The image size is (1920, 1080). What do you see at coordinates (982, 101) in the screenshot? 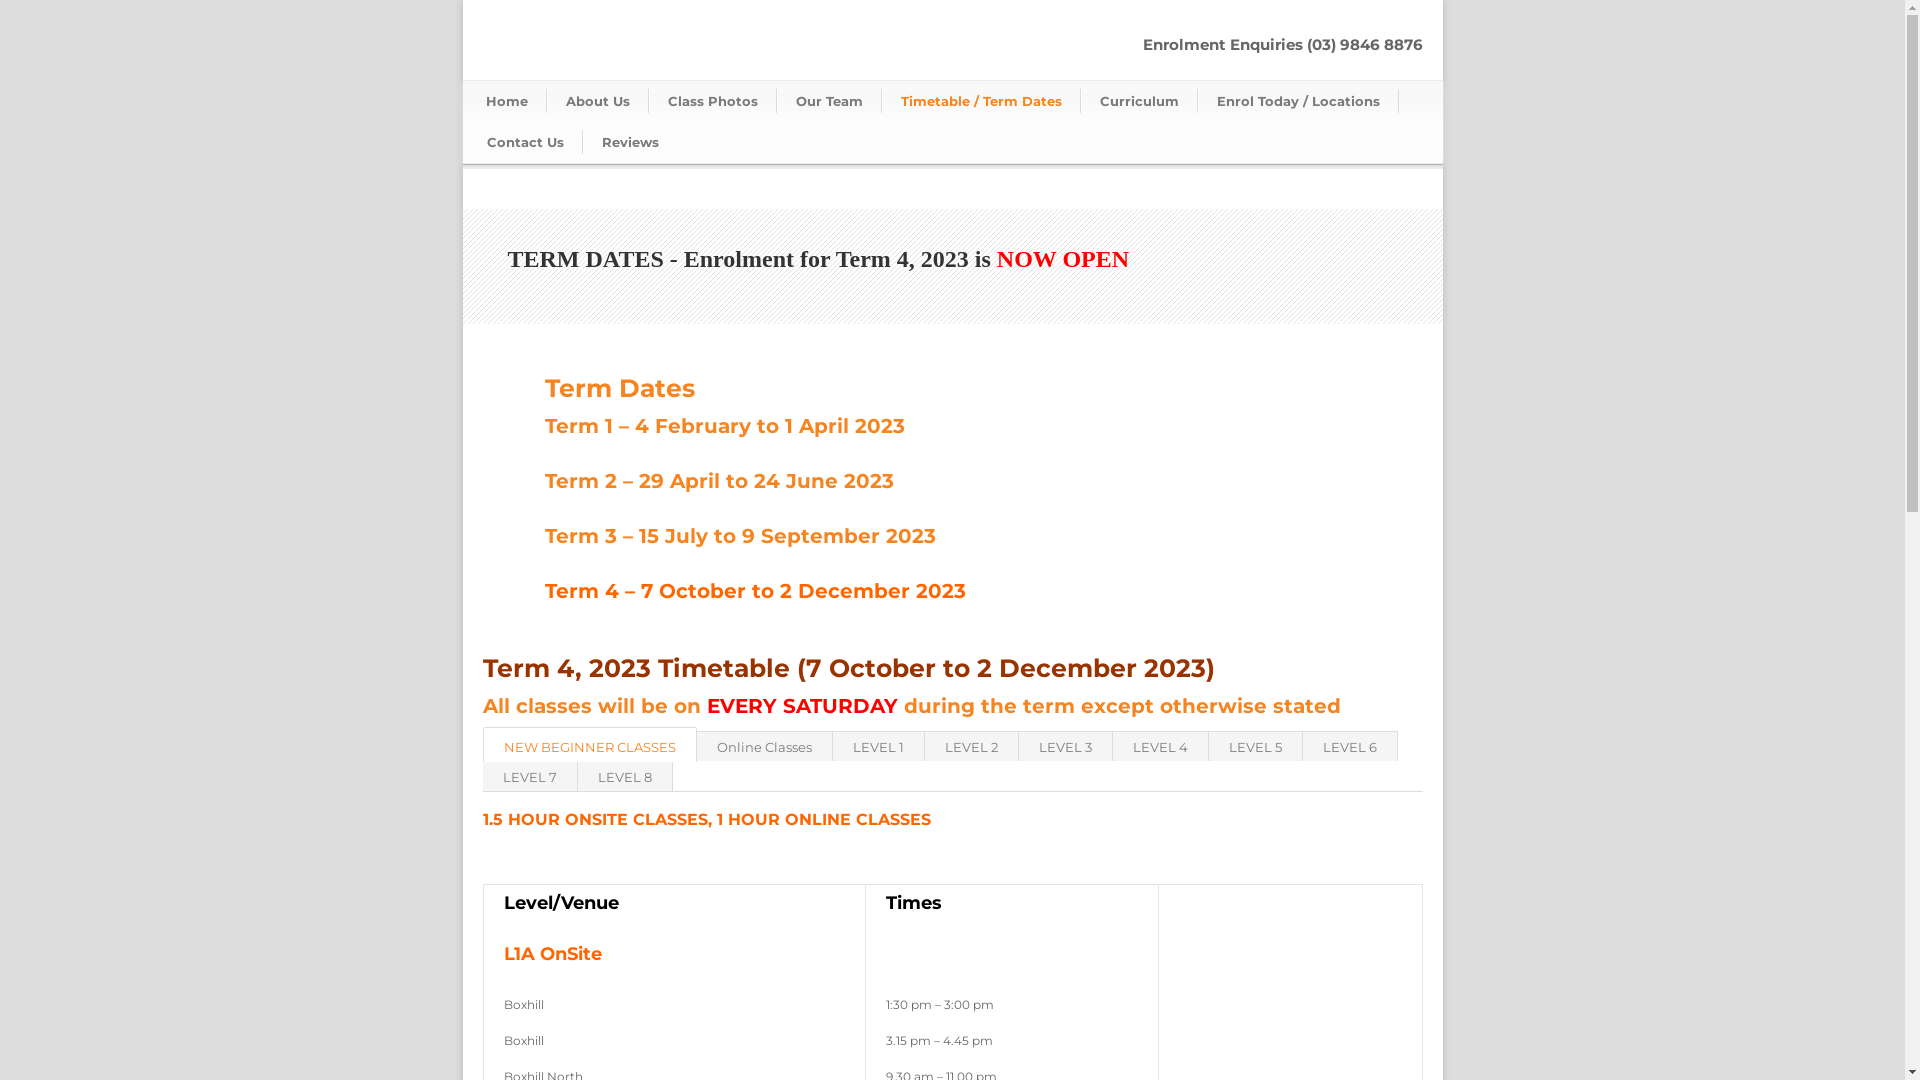
I see `Timetable / Term Dates` at bounding box center [982, 101].